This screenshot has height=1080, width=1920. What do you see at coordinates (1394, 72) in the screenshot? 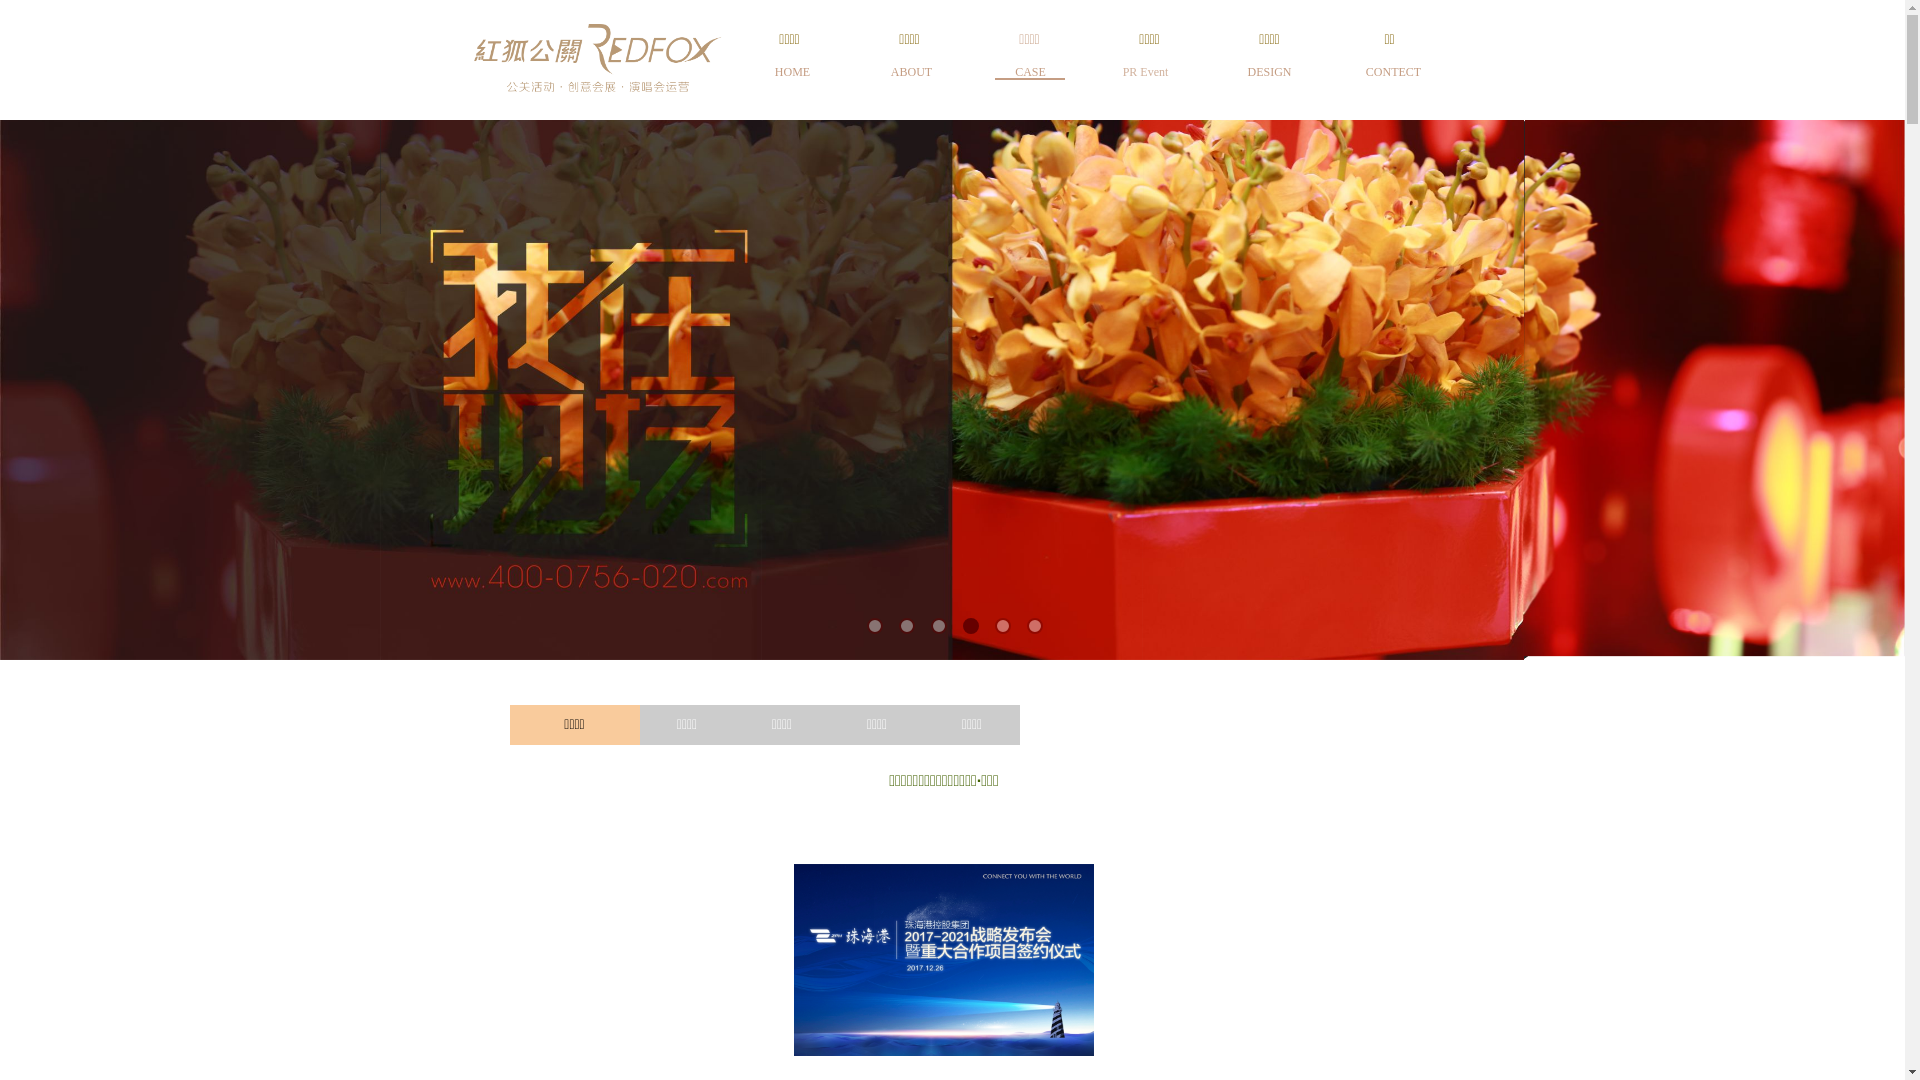
I see `CONTECT` at bounding box center [1394, 72].